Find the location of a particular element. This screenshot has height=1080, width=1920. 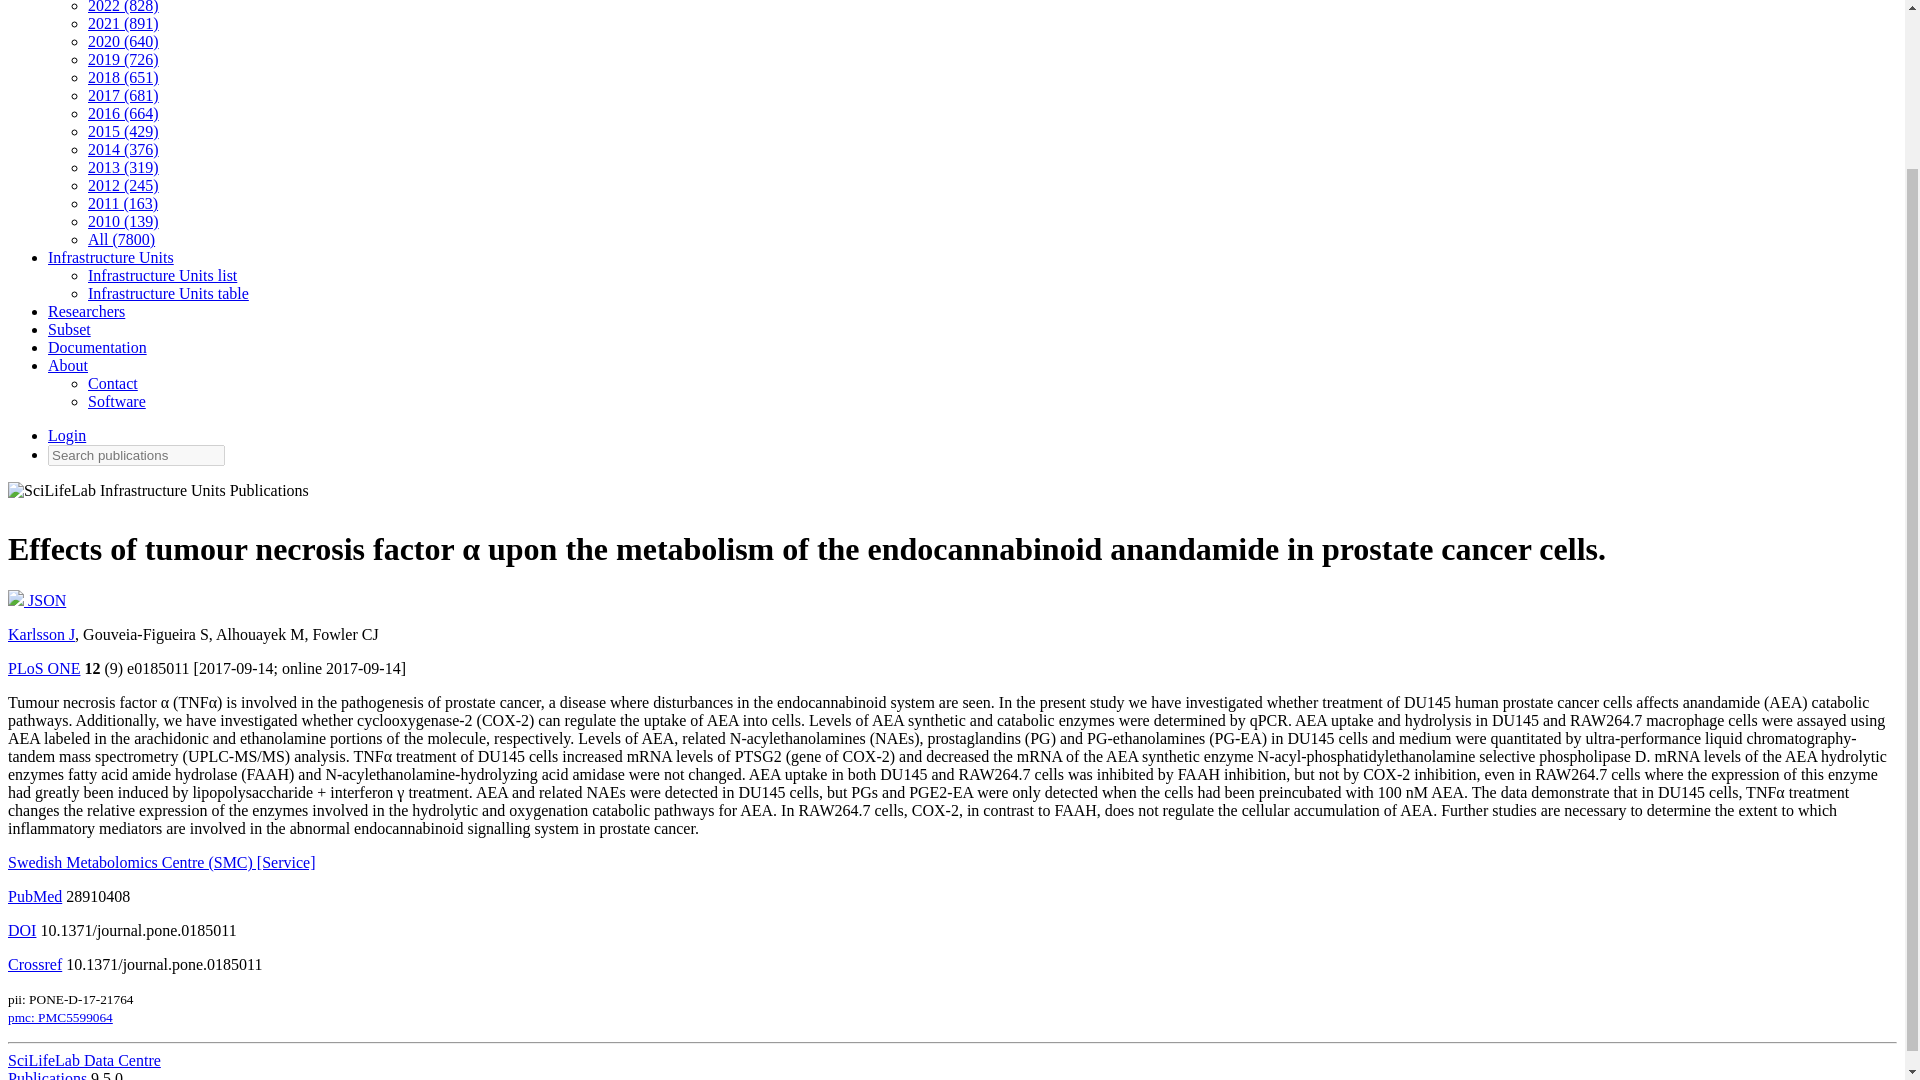

Login is located at coordinates (67, 434).